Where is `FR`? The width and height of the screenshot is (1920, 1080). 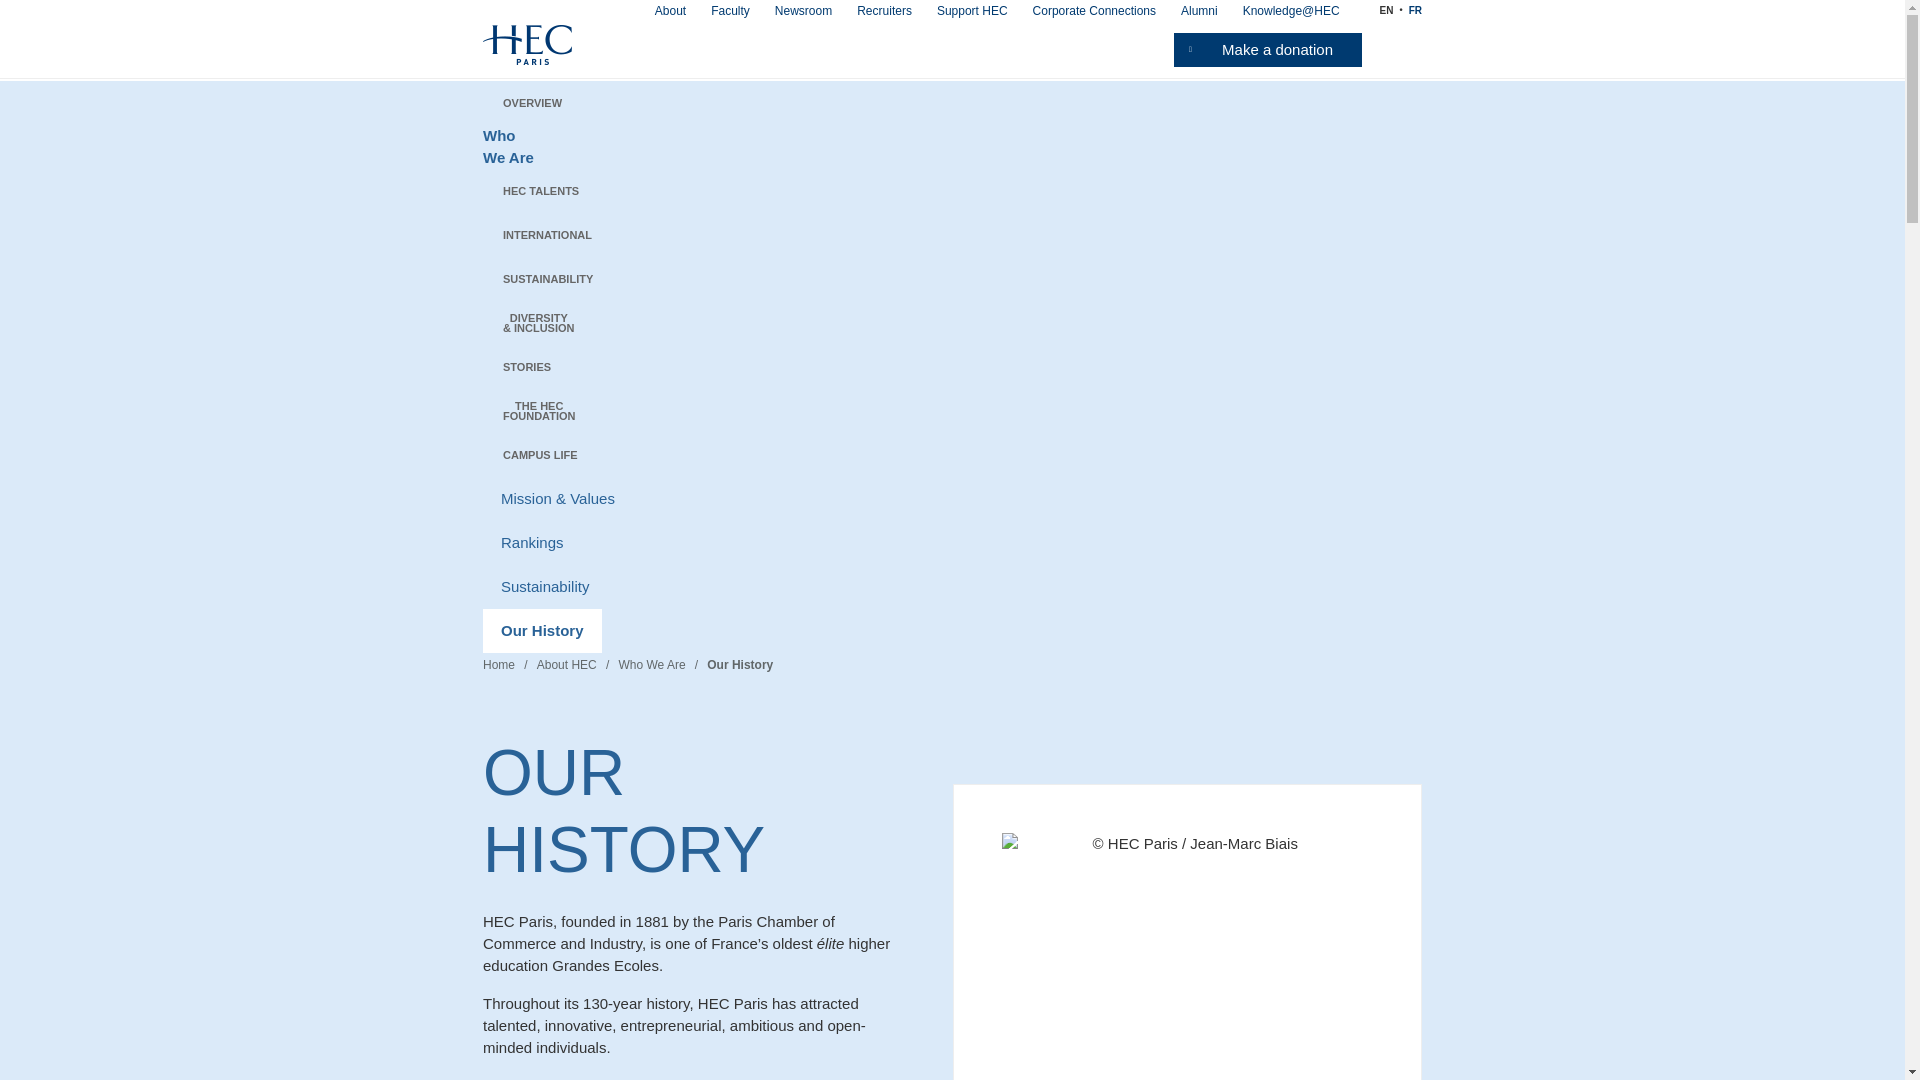 FR is located at coordinates (1416, 10).